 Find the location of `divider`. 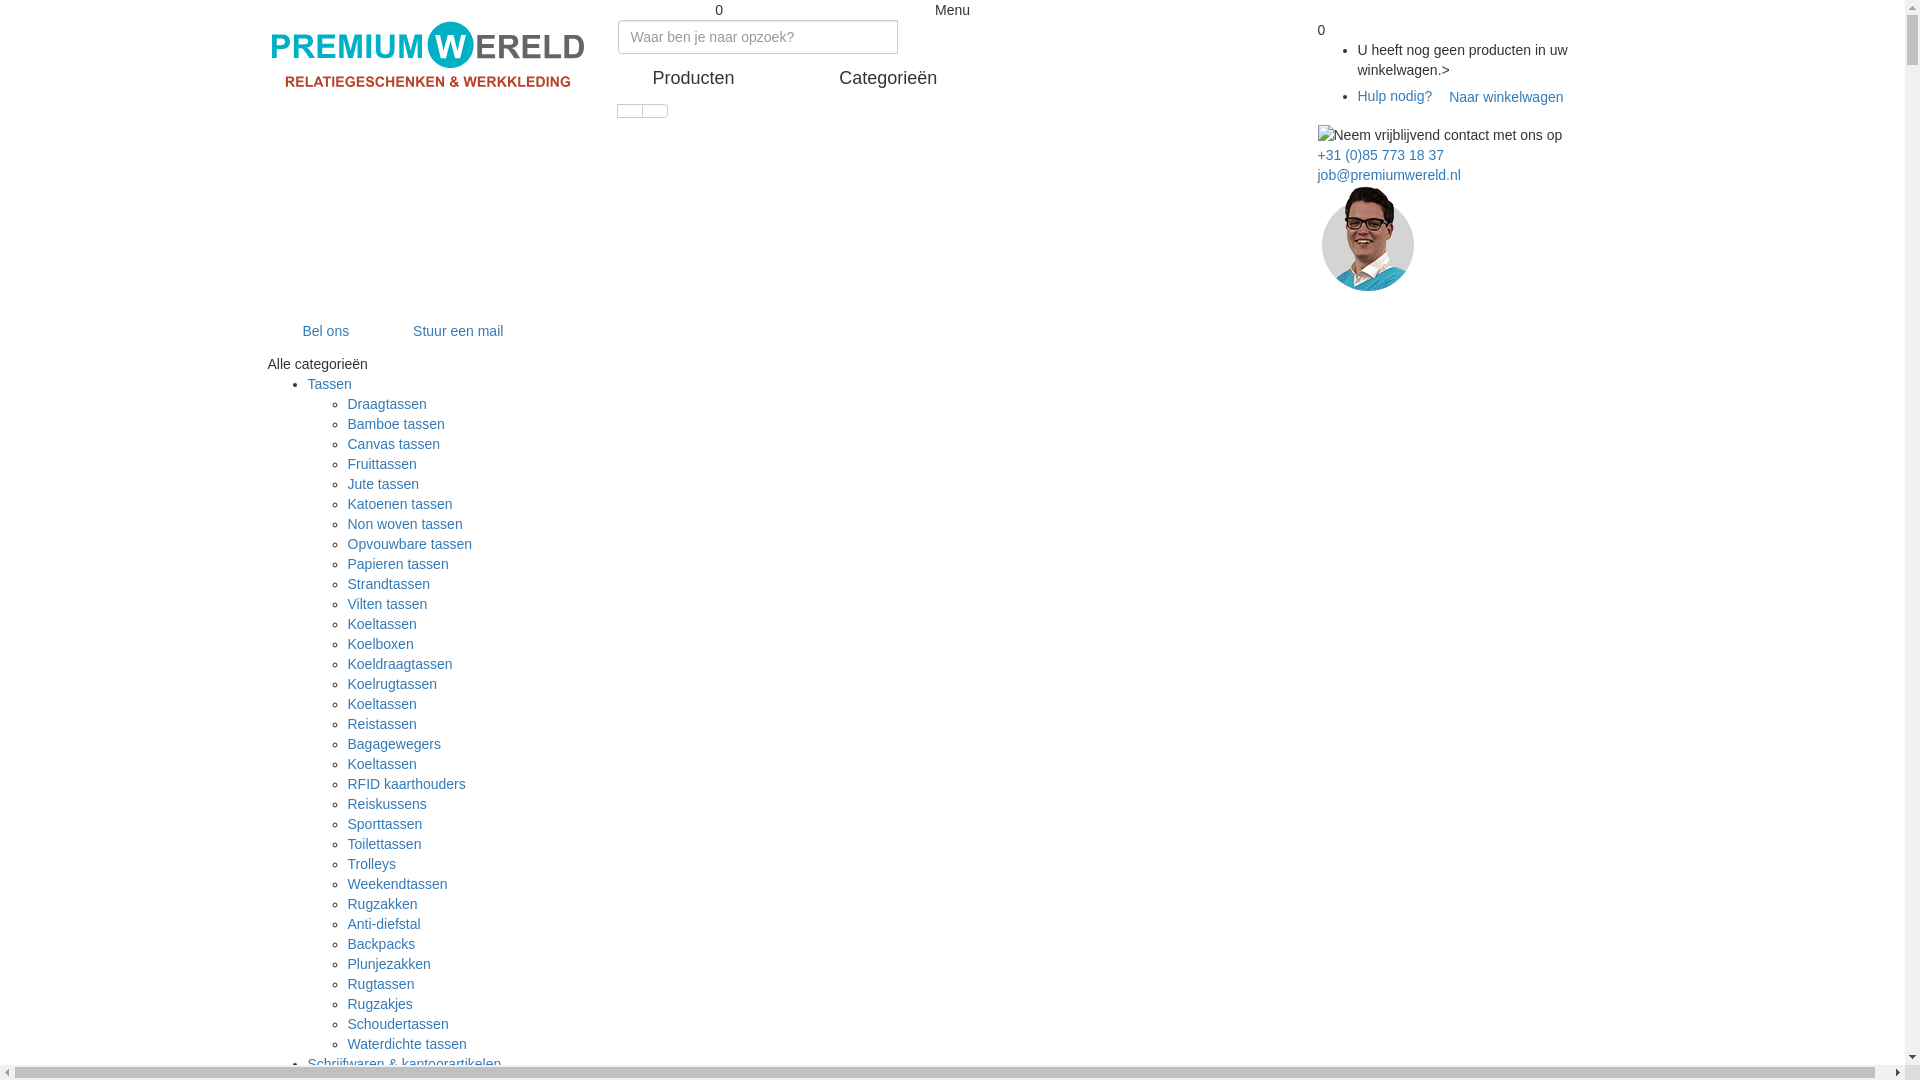

divider is located at coordinates (629, 111).